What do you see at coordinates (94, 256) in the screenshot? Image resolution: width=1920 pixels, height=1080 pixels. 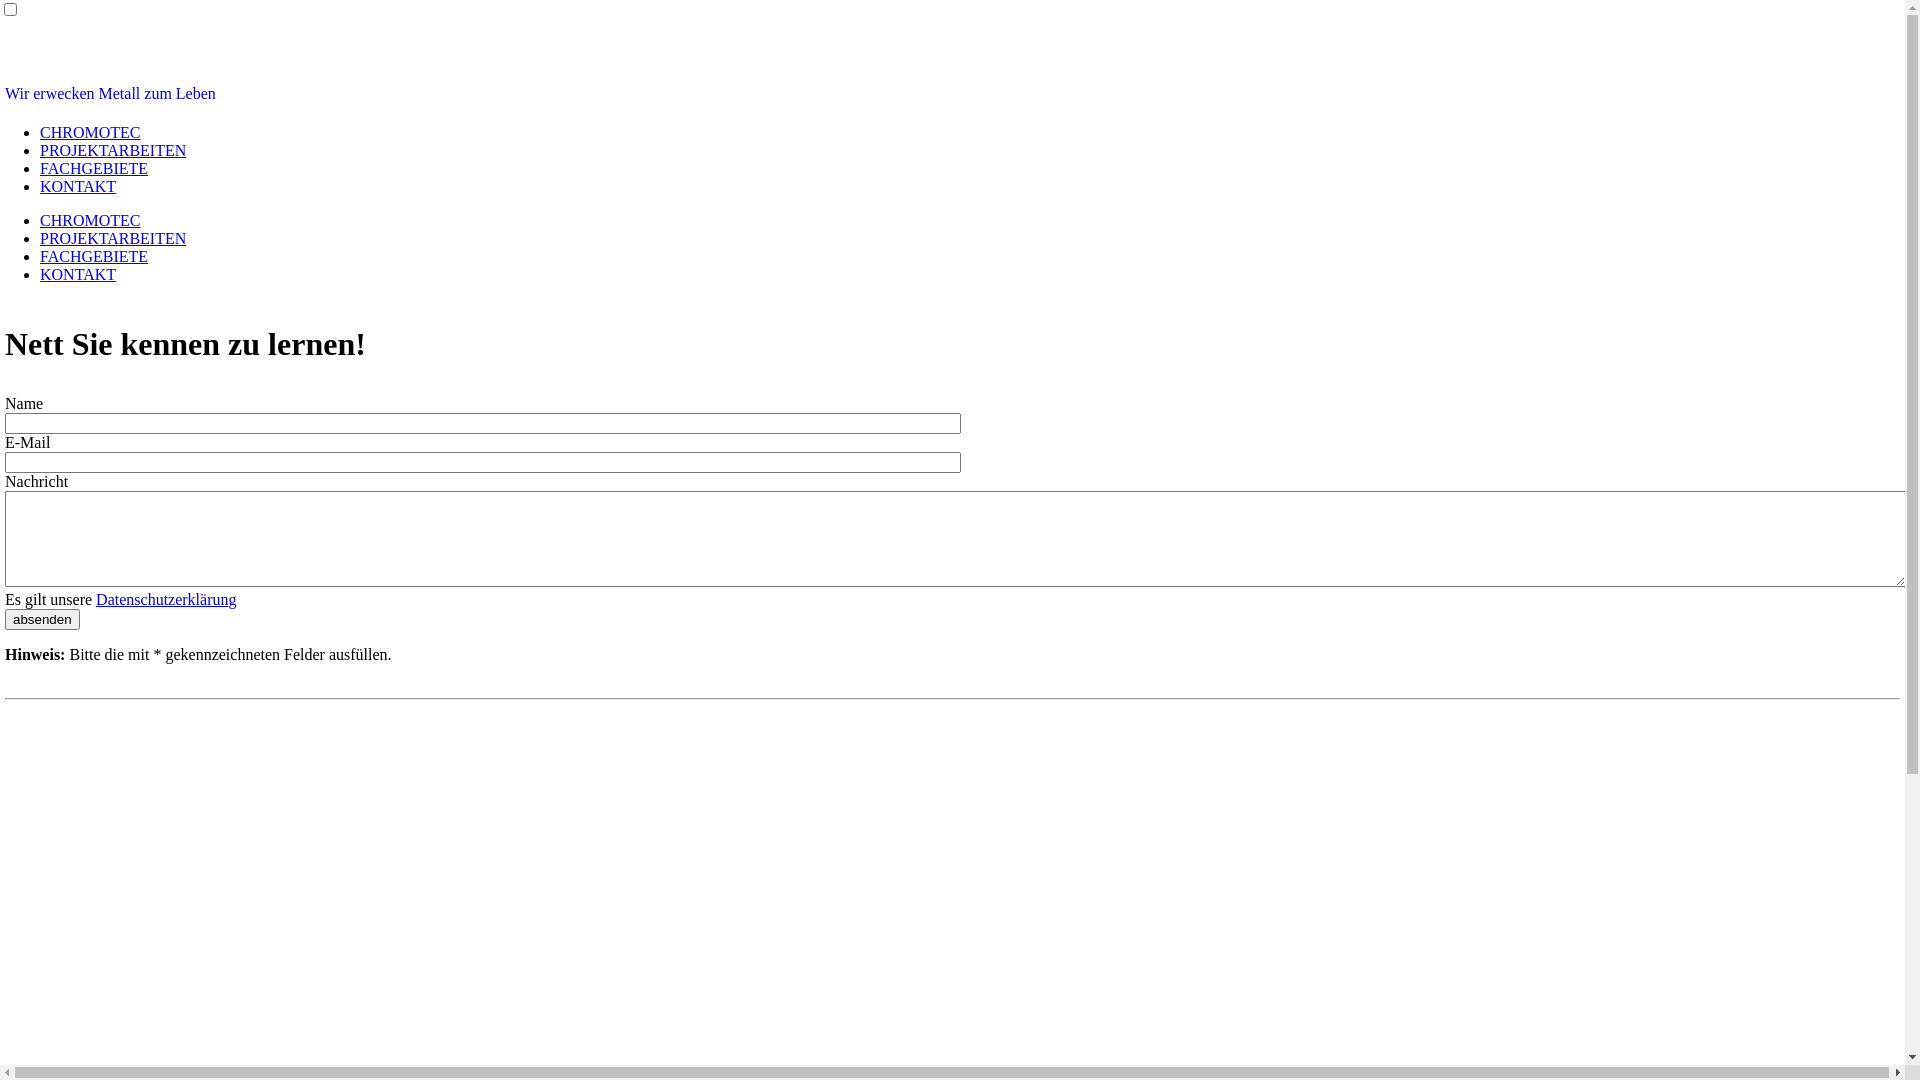 I see `FACHGEBIETE` at bounding box center [94, 256].